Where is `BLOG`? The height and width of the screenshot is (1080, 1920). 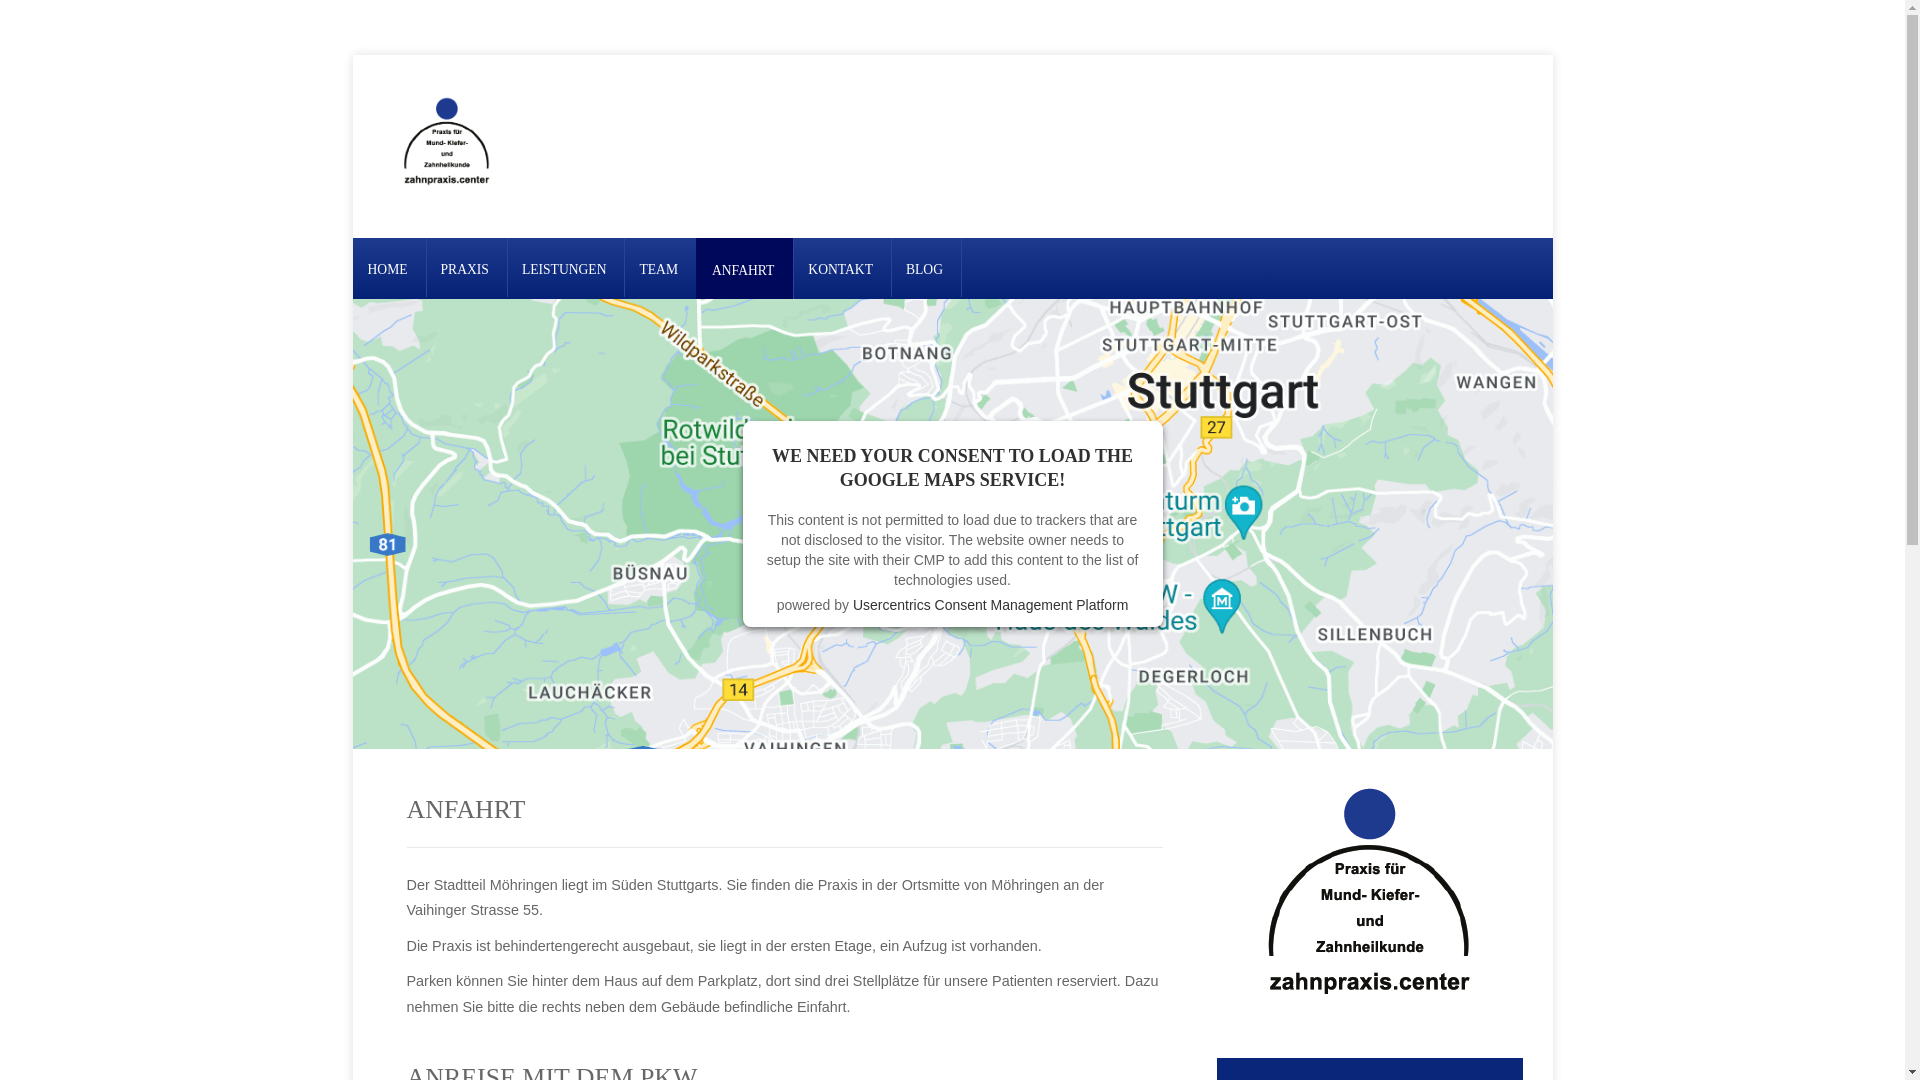 BLOG is located at coordinates (924, 270).